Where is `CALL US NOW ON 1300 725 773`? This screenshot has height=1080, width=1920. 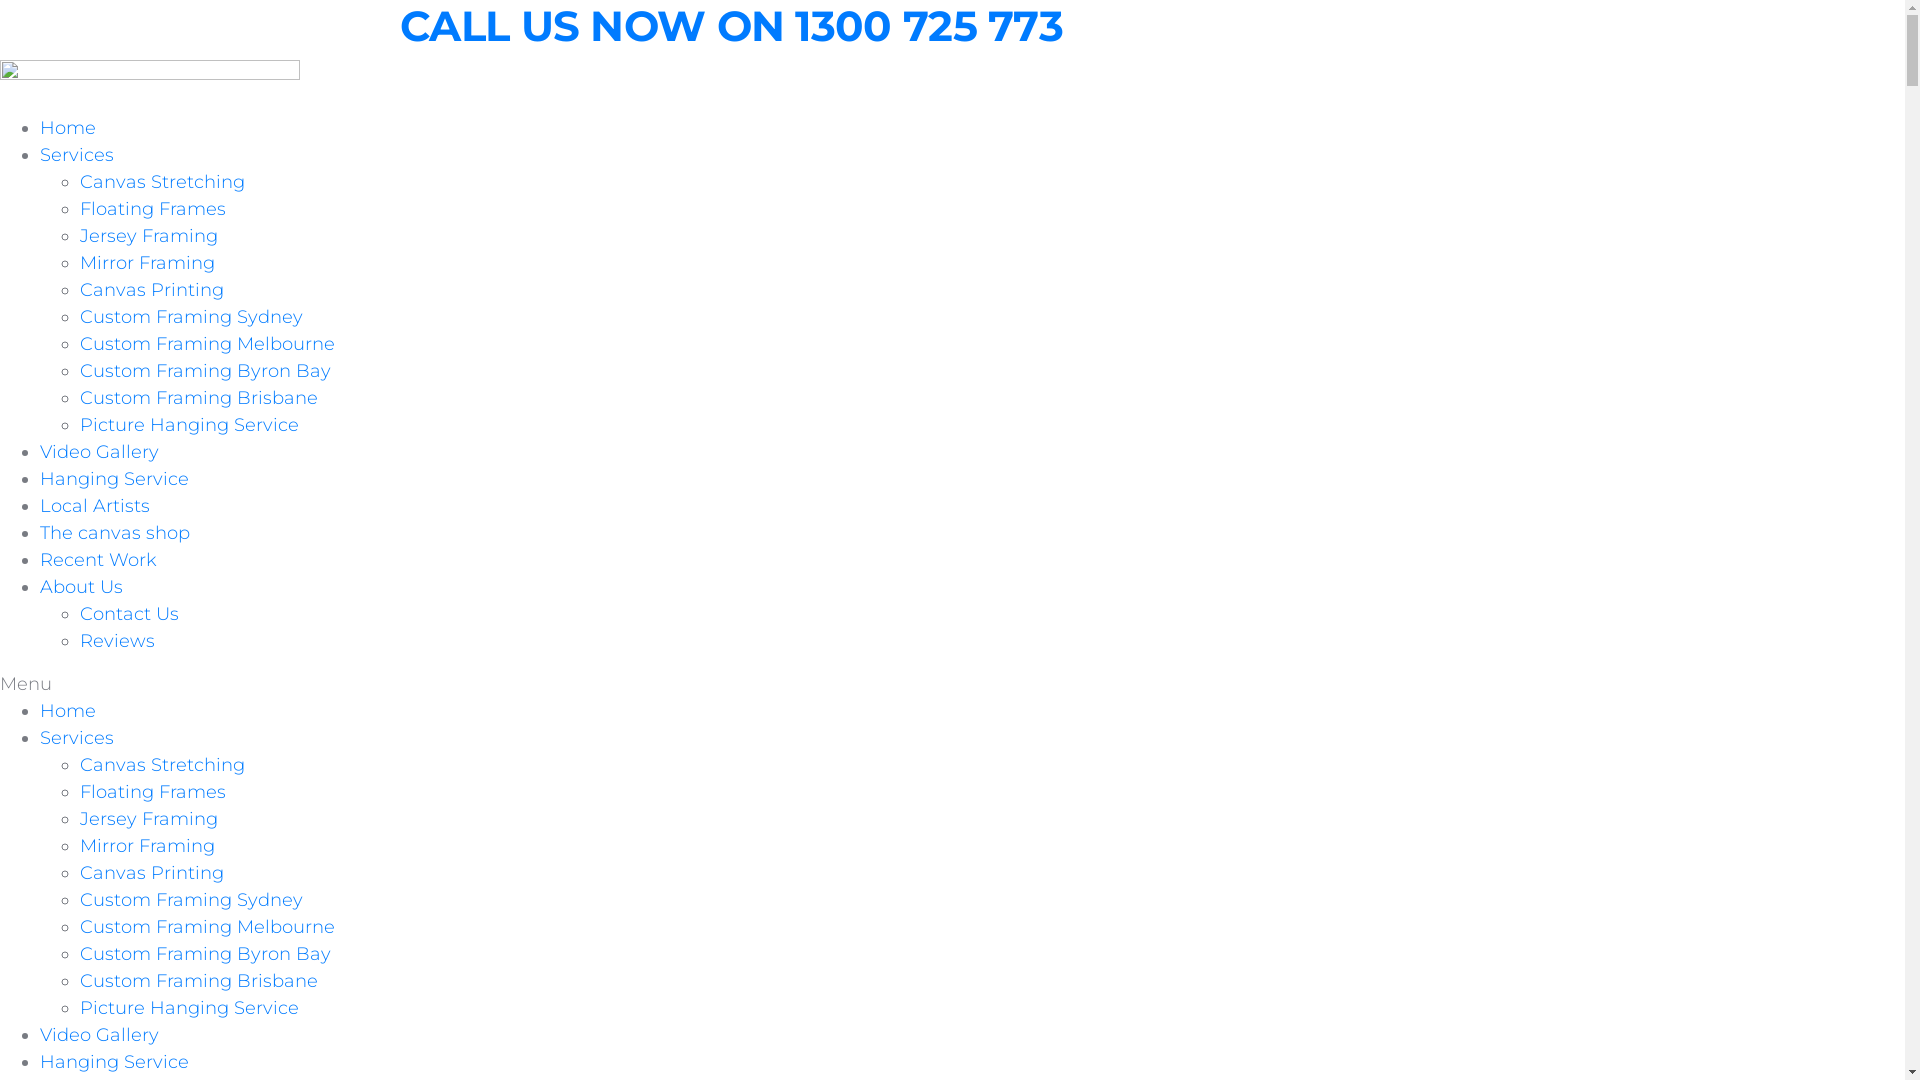
CALL US NOW ON 1300 725 773 is located at coordinates (732, 26).